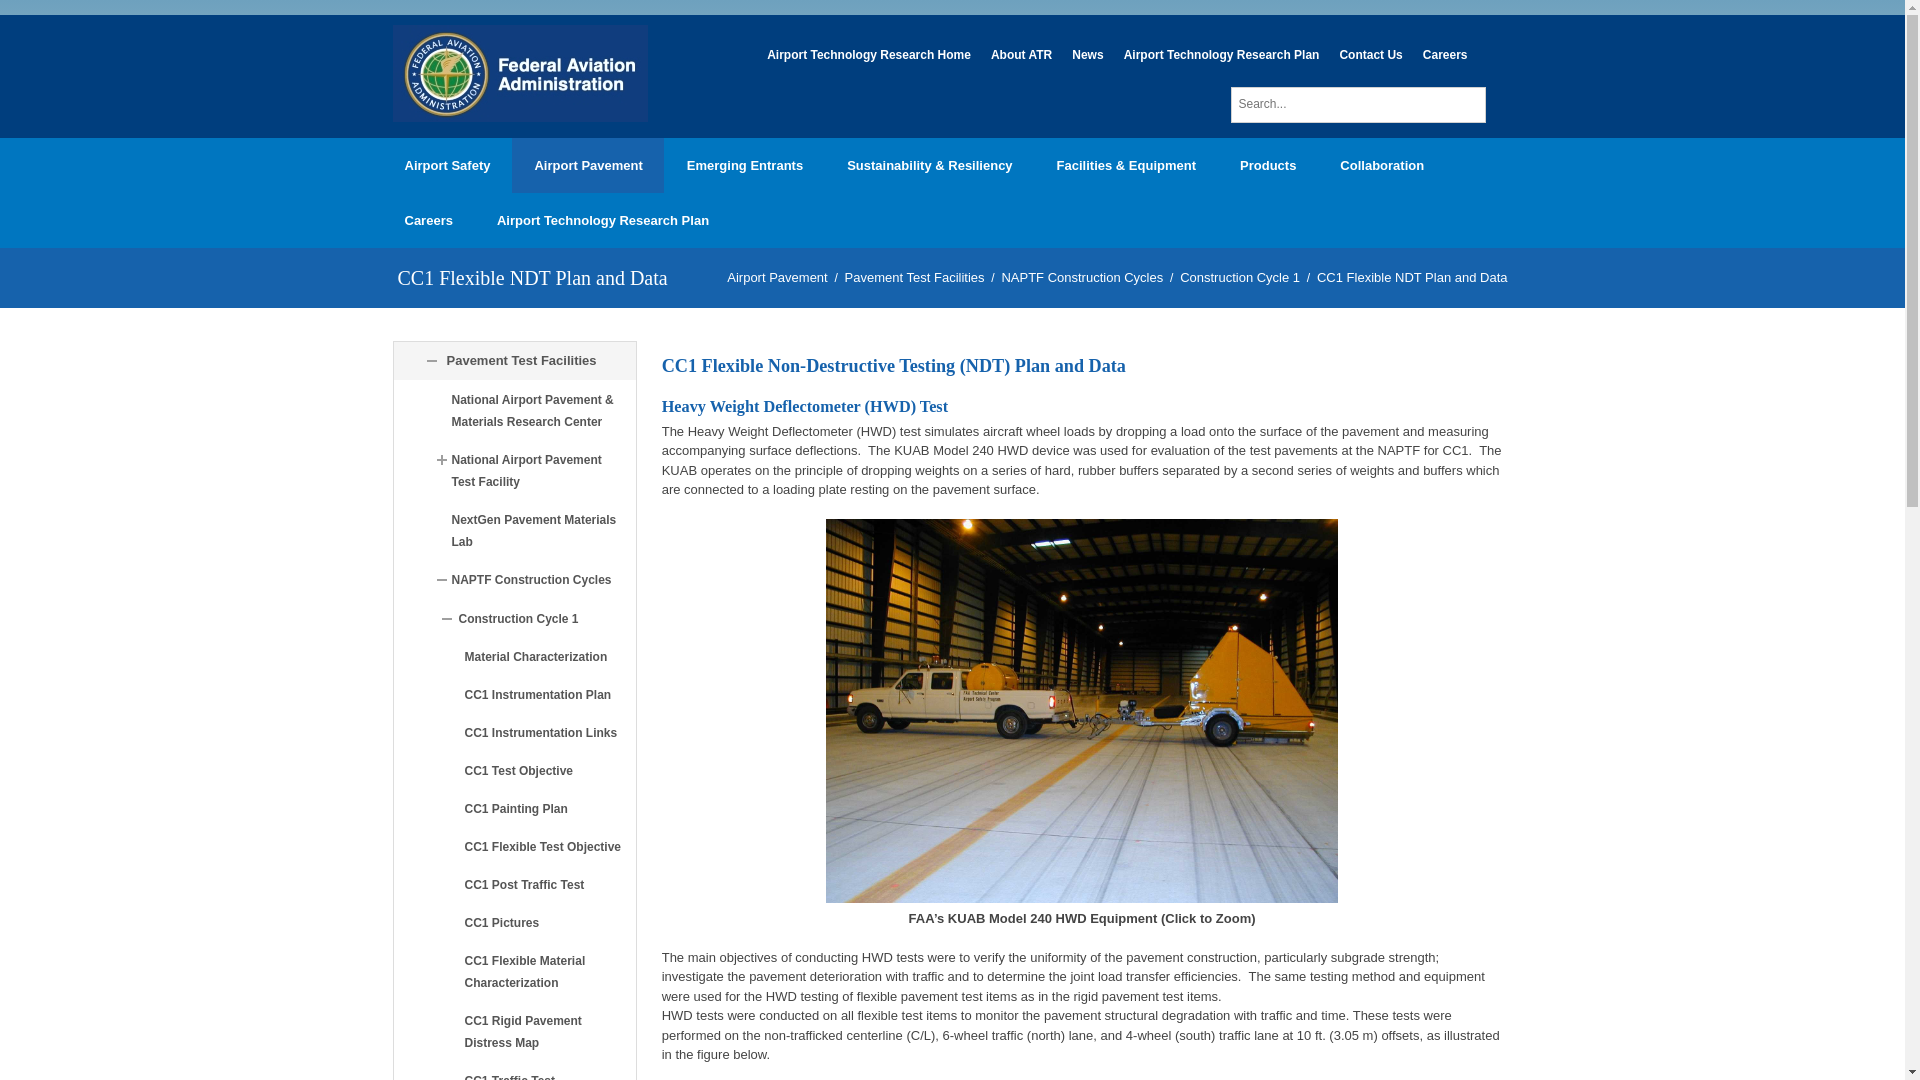 The image size is (1920, 1080). Describe the element at coordinates (1087, 54) in the screenshot. I see `News` at that location.